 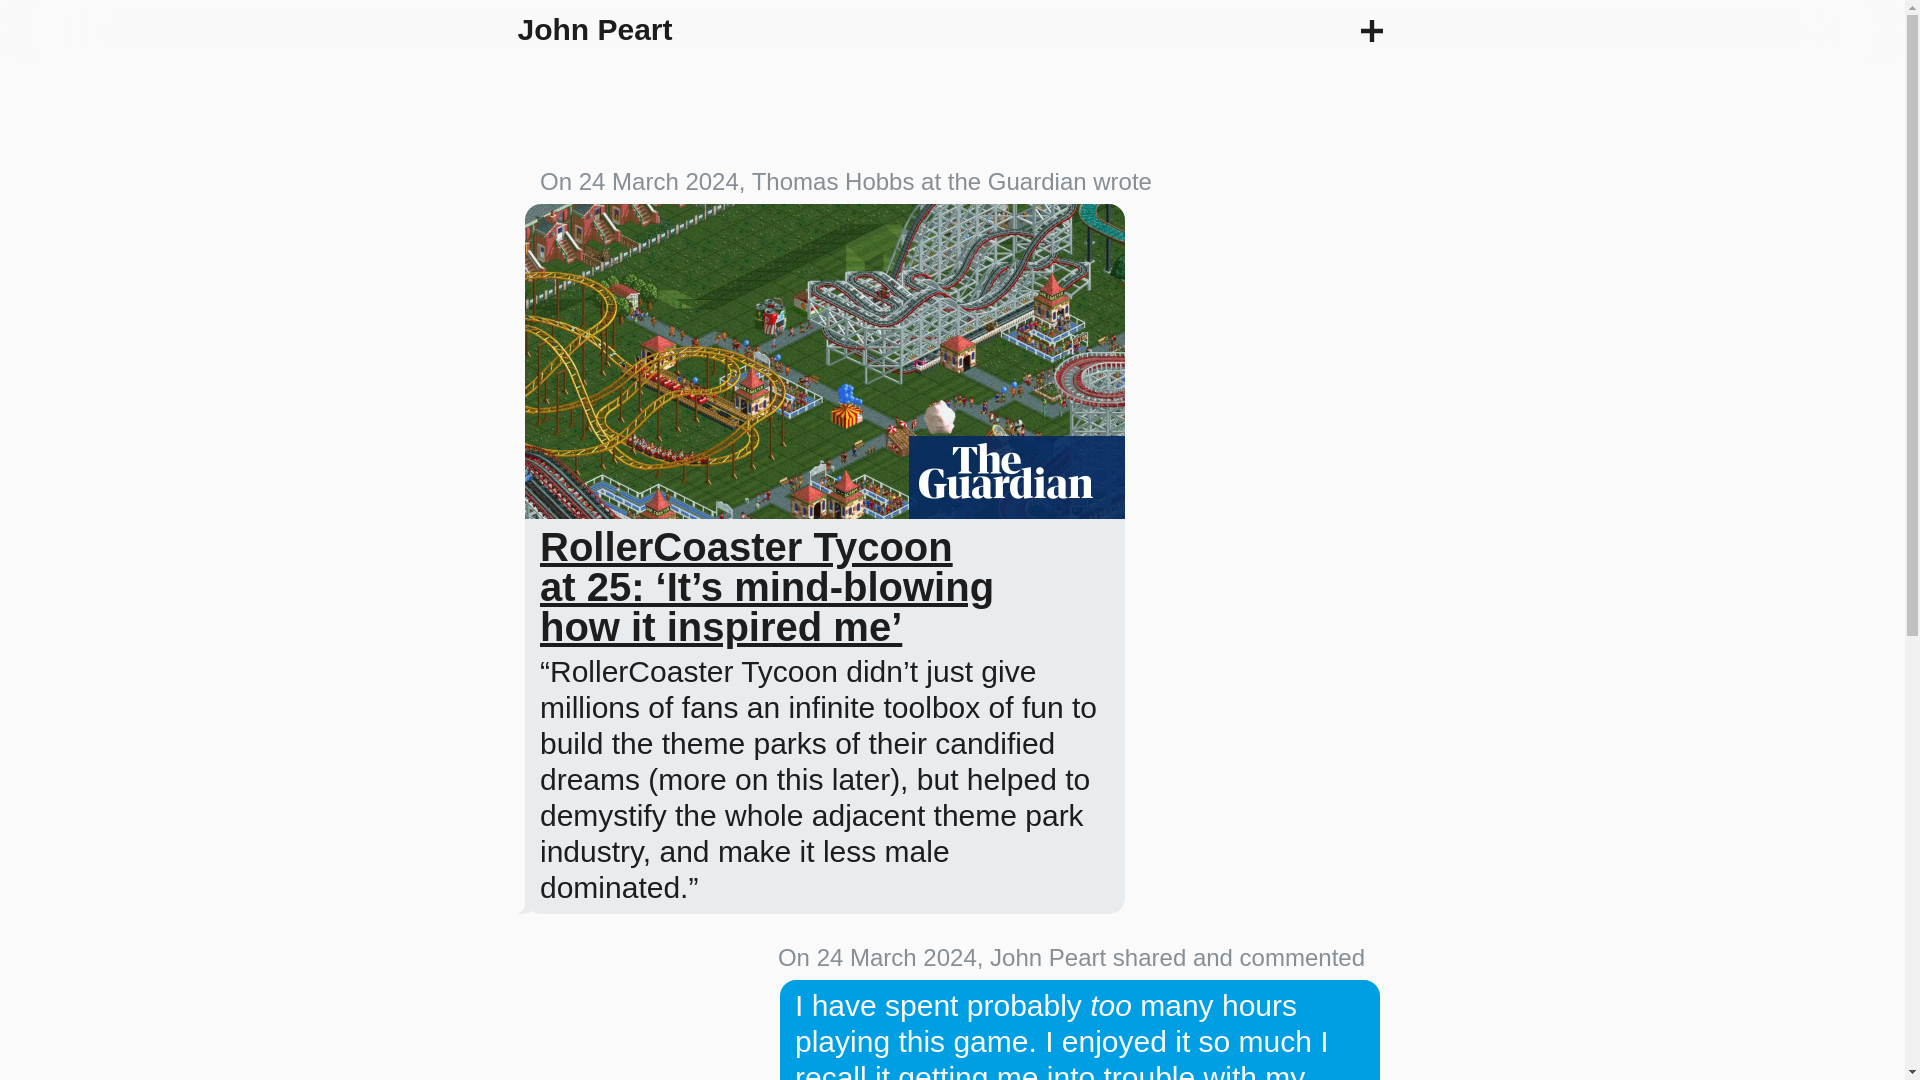 What do you see at coordinates (834, 182) in the screenshot?
I see `Thomas Hobbs` at bounding box center [834, 182].